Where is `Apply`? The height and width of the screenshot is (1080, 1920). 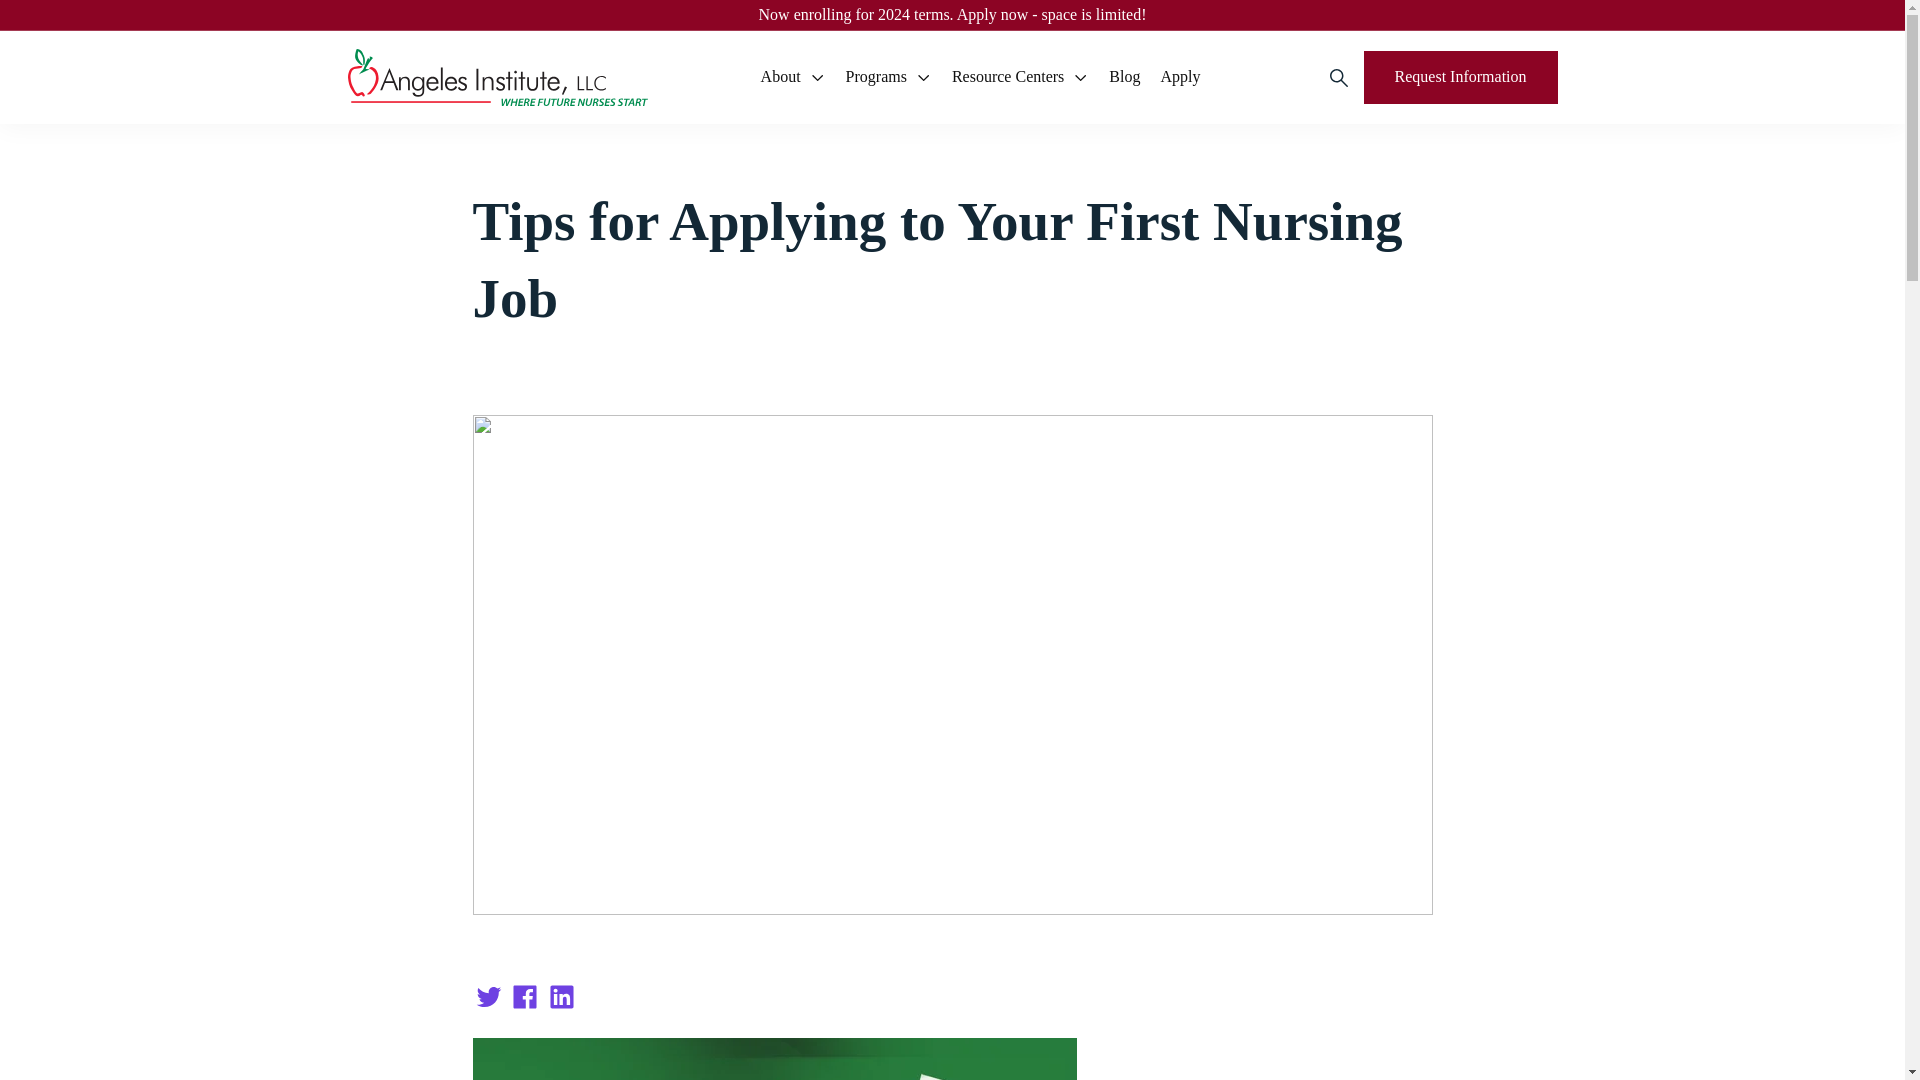
Apply is located at coordinates (1180, 77).